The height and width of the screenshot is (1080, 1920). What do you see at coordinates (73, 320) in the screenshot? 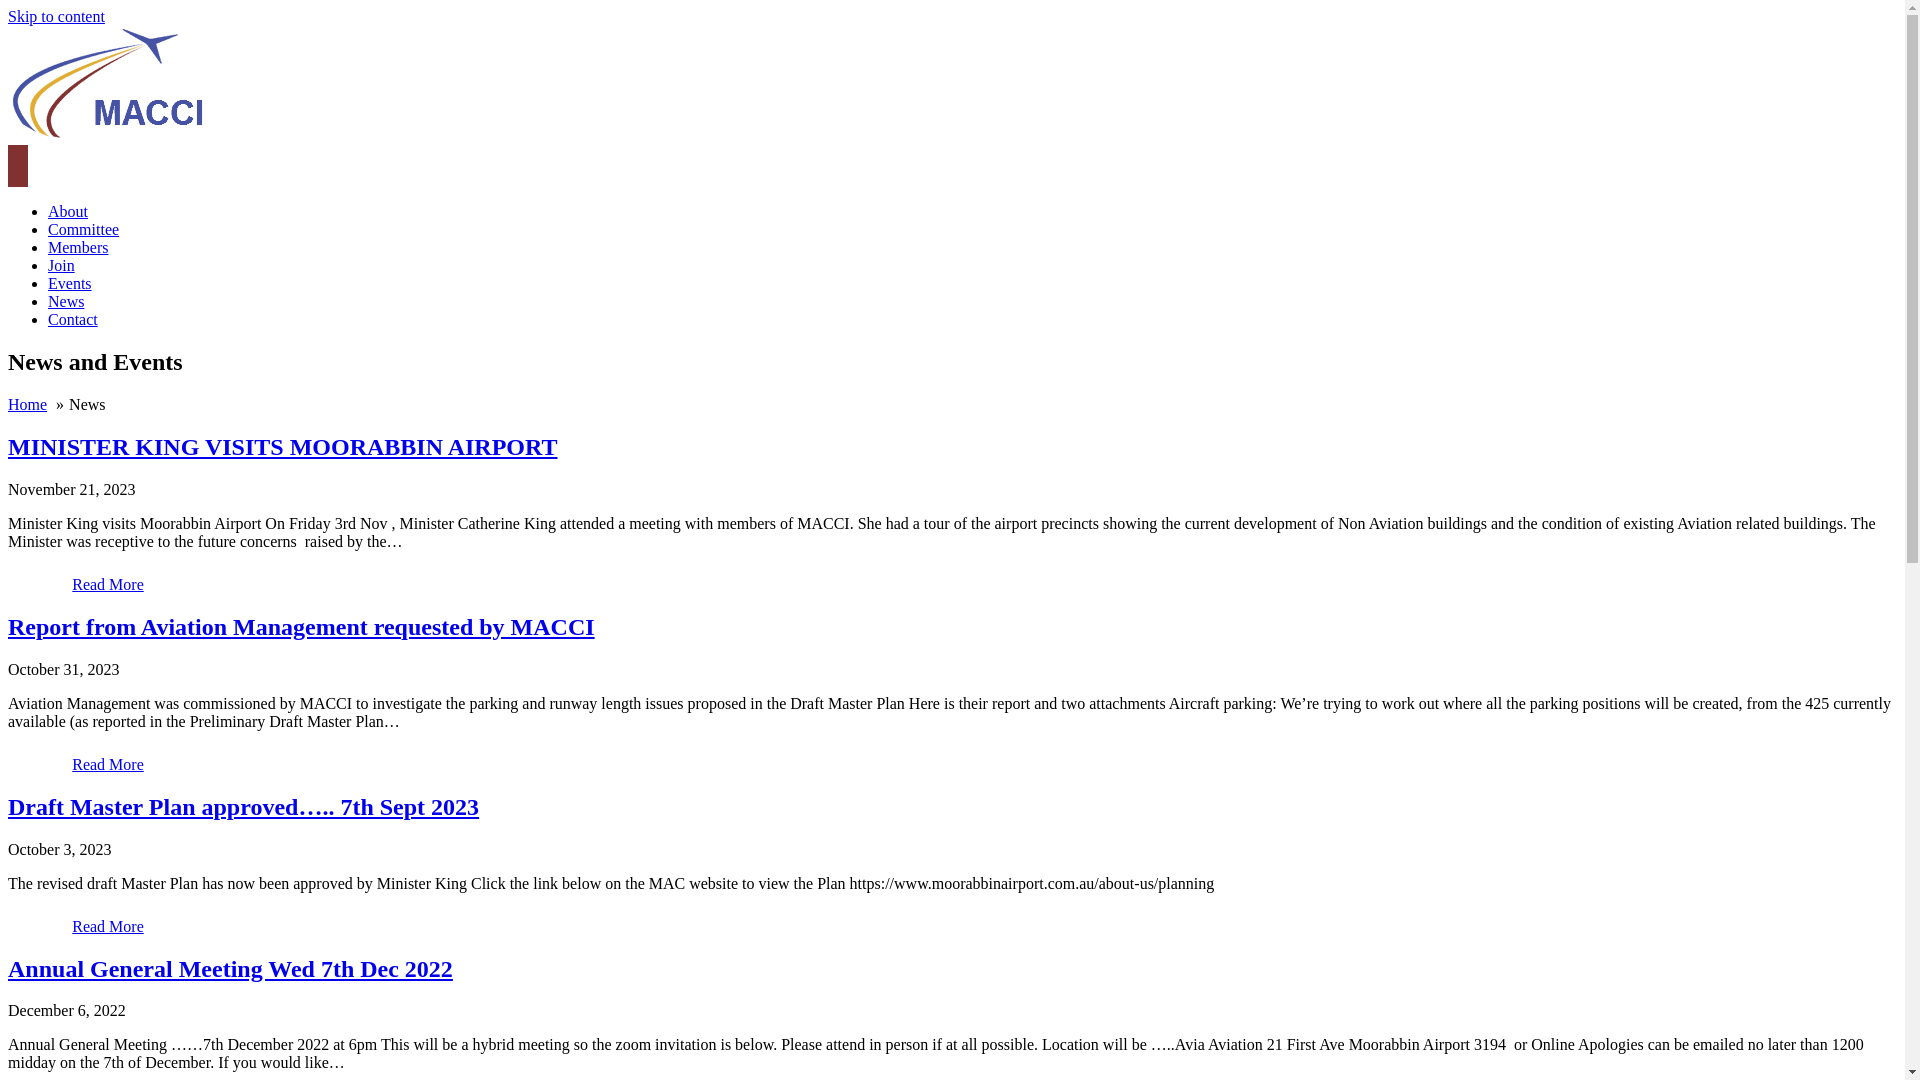
I see `Contact` at bounding box center [73, 320].